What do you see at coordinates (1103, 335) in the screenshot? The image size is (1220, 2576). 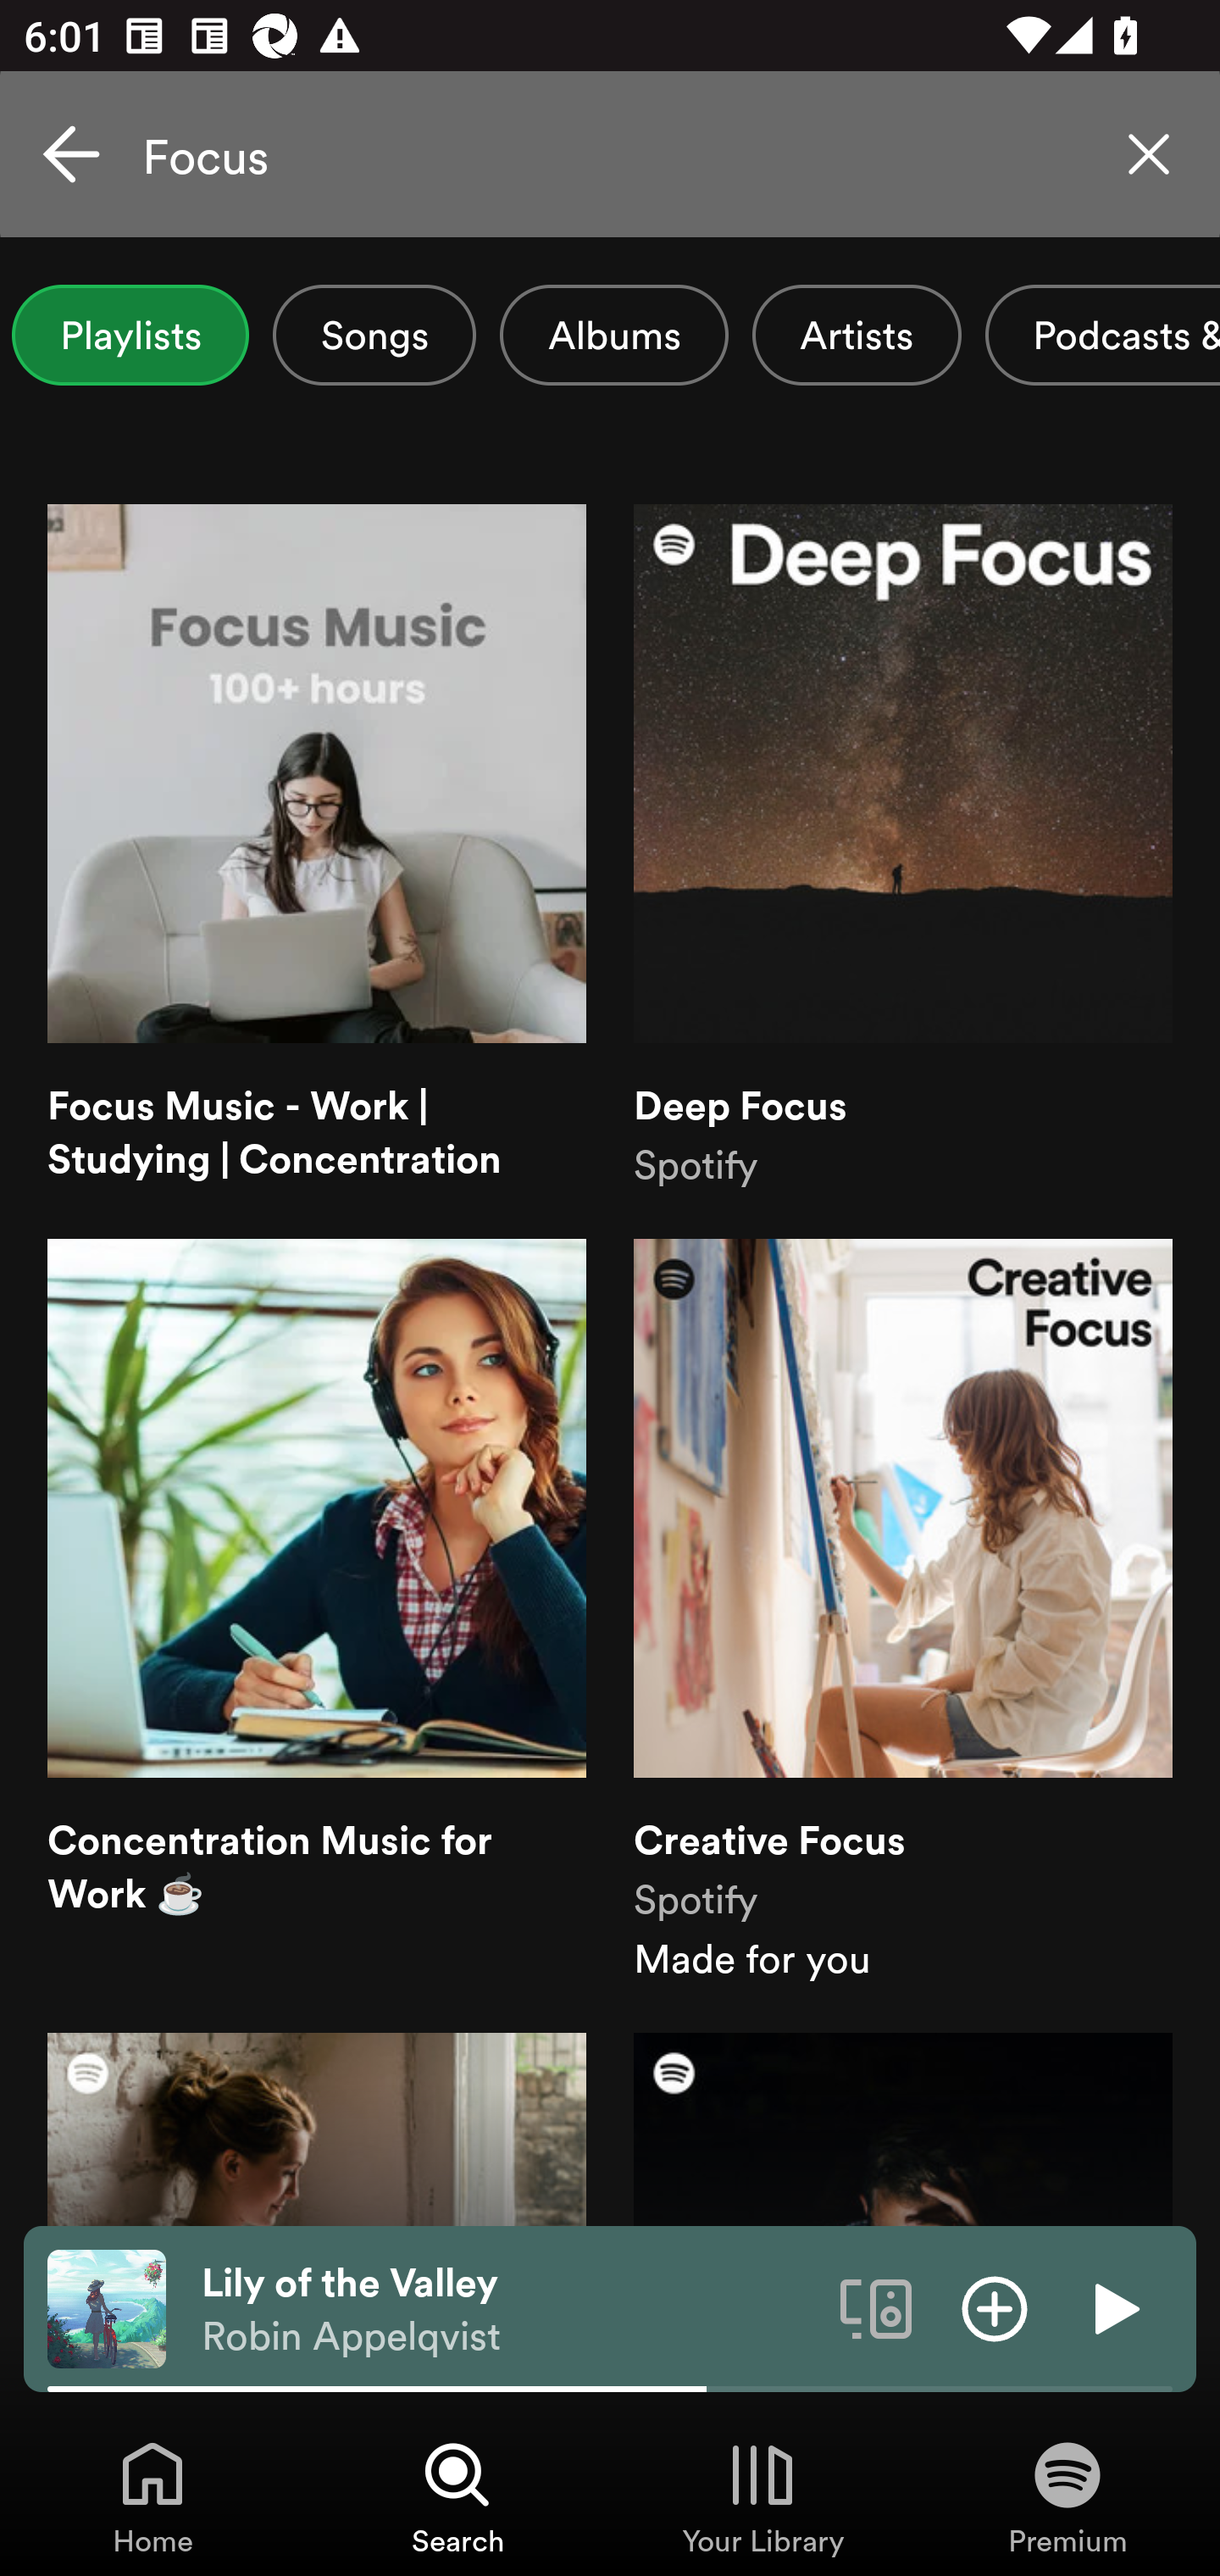 I see `Podcasts & Shows` at bounding box center [1103, 335].